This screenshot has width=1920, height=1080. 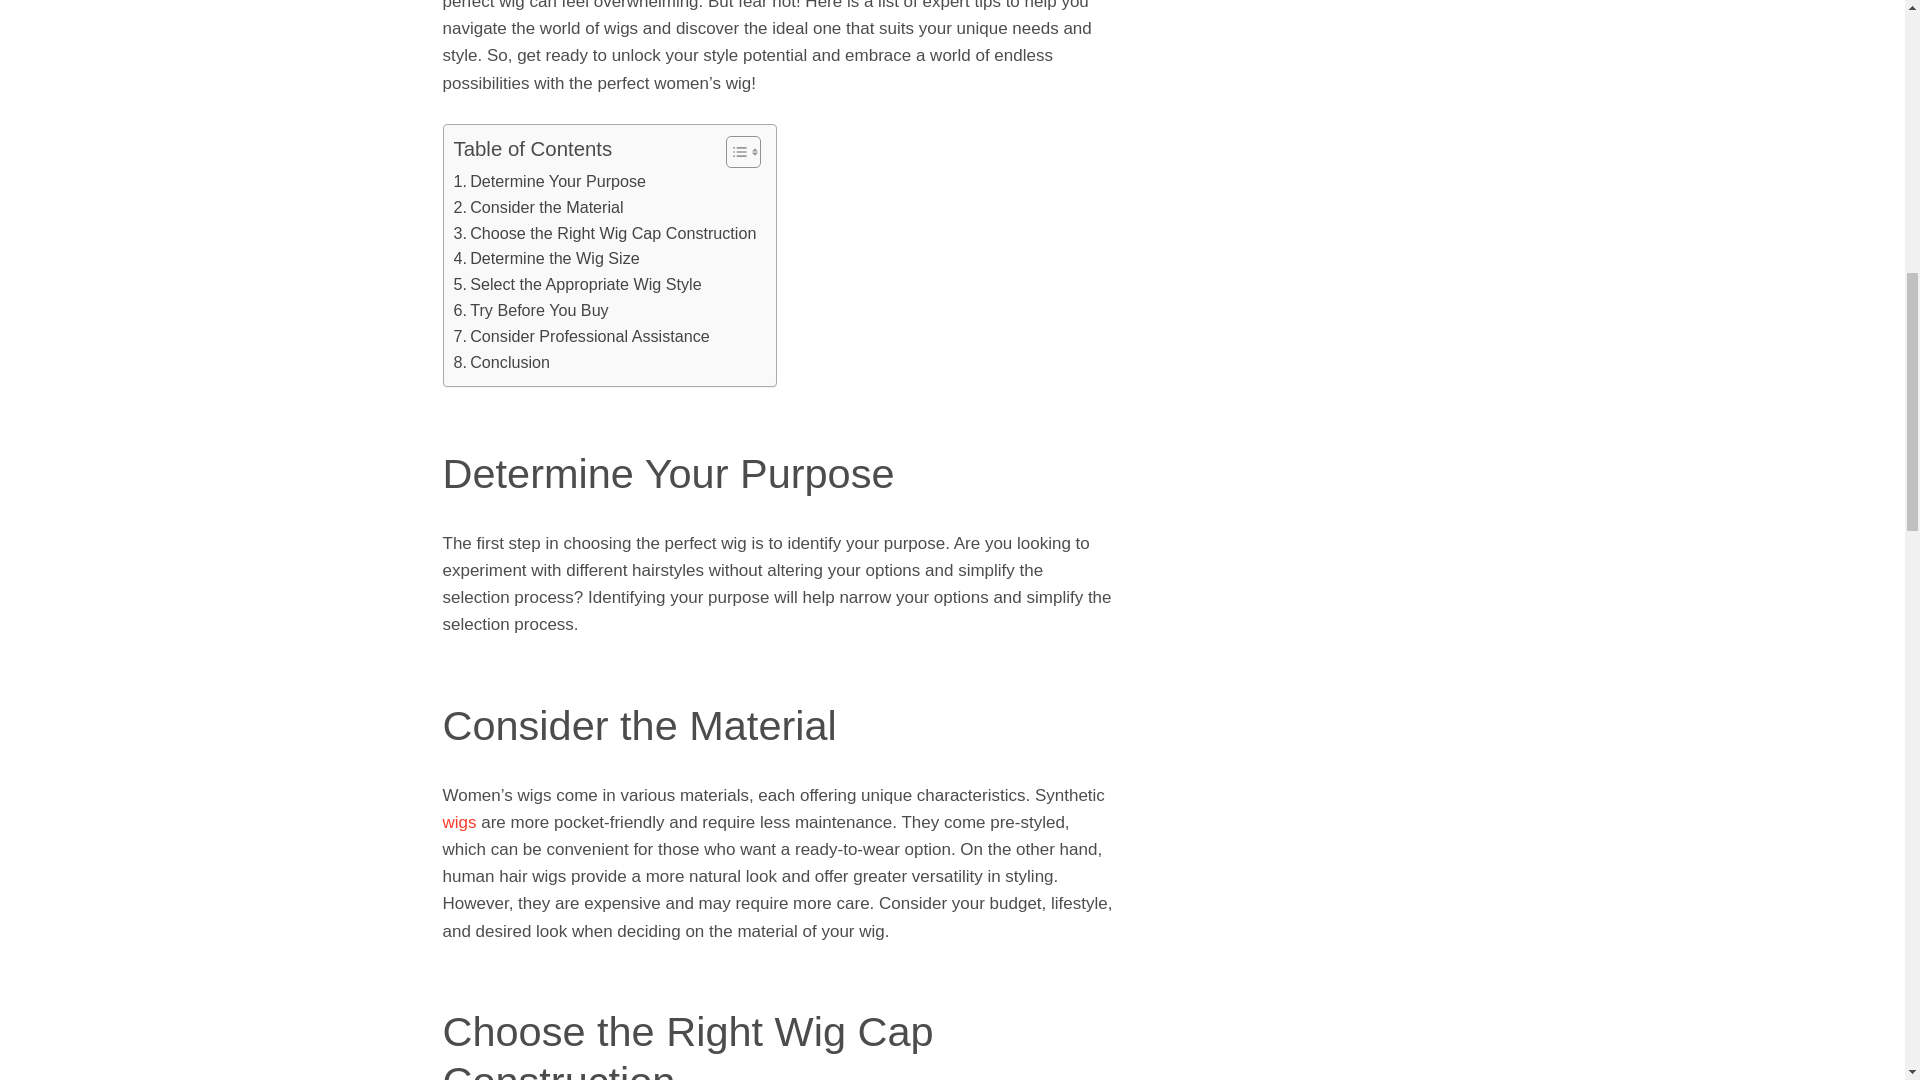 What do you see at coordinates (604, 234) in the screenshot?
I see `Choose the Right Wig Cap Construction` at bounding box center [604, 234].